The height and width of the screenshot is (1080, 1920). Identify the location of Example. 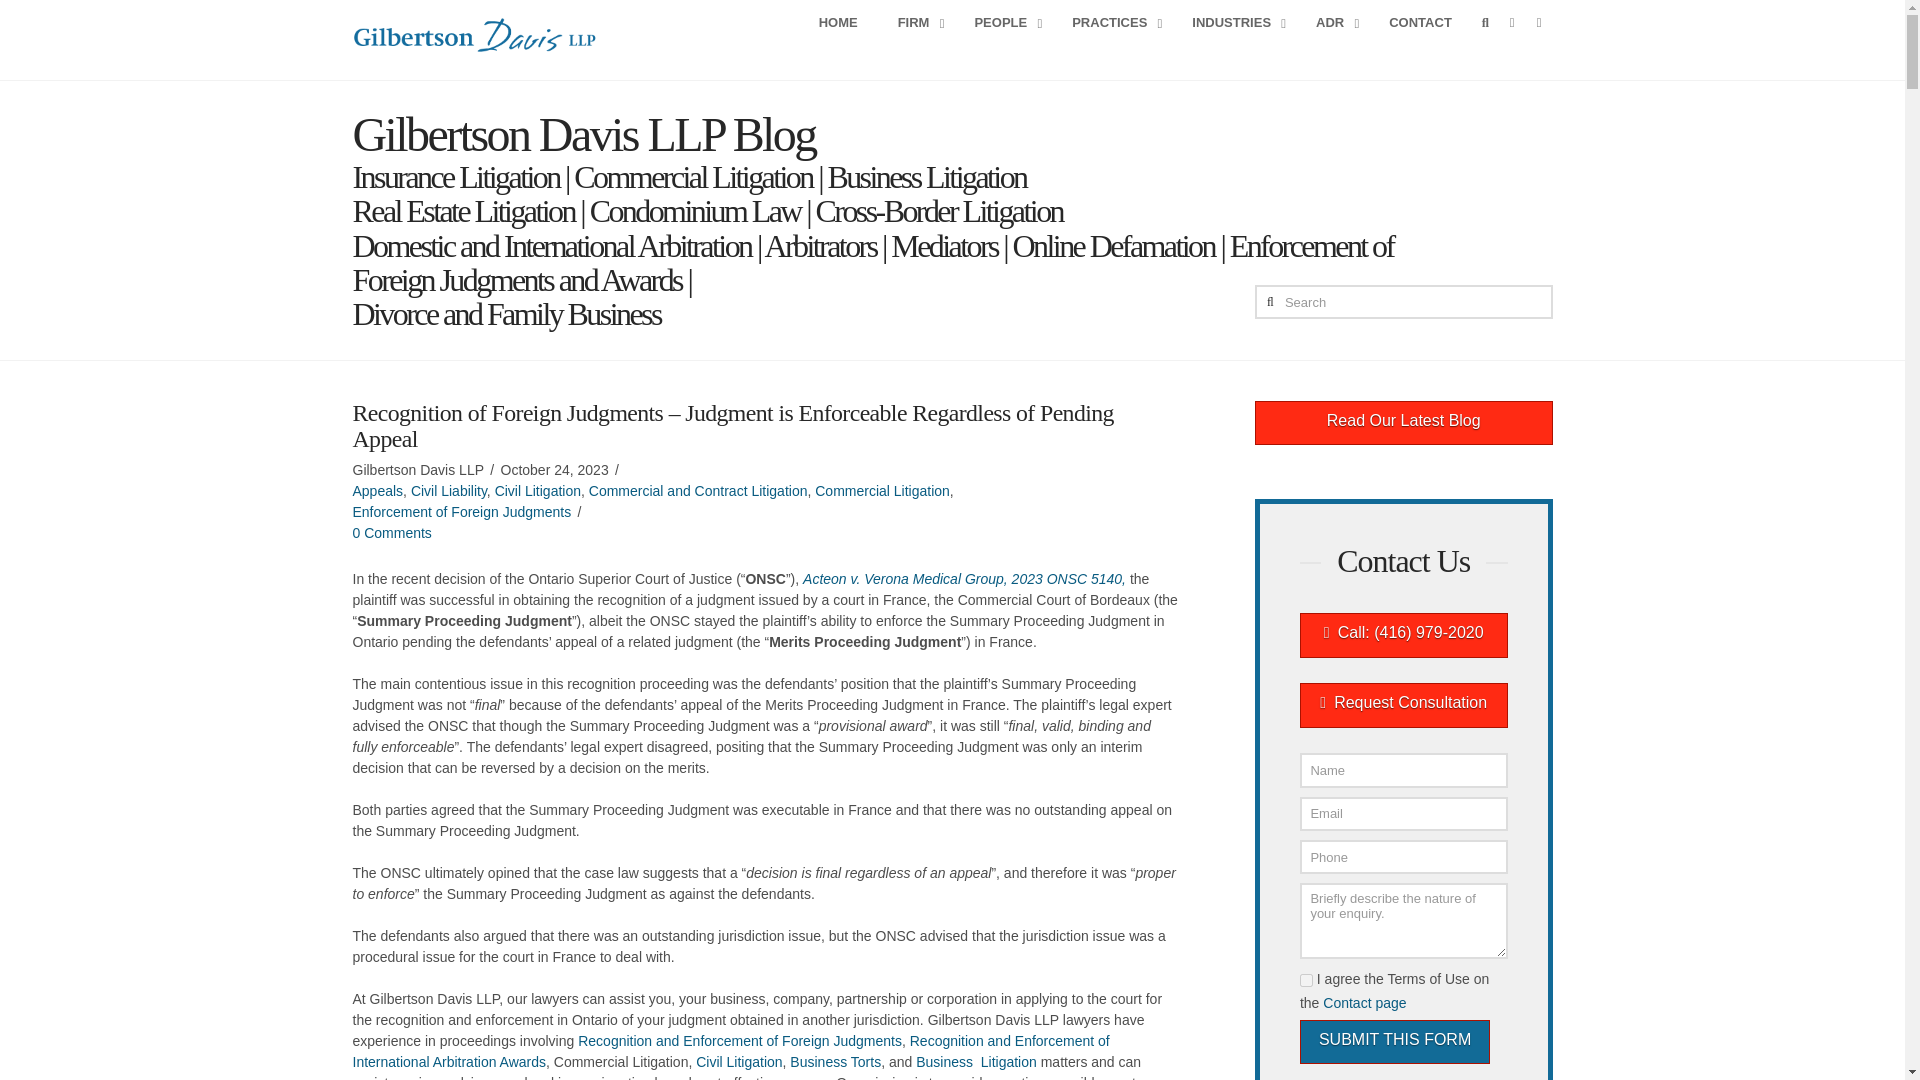
(1403, 635).